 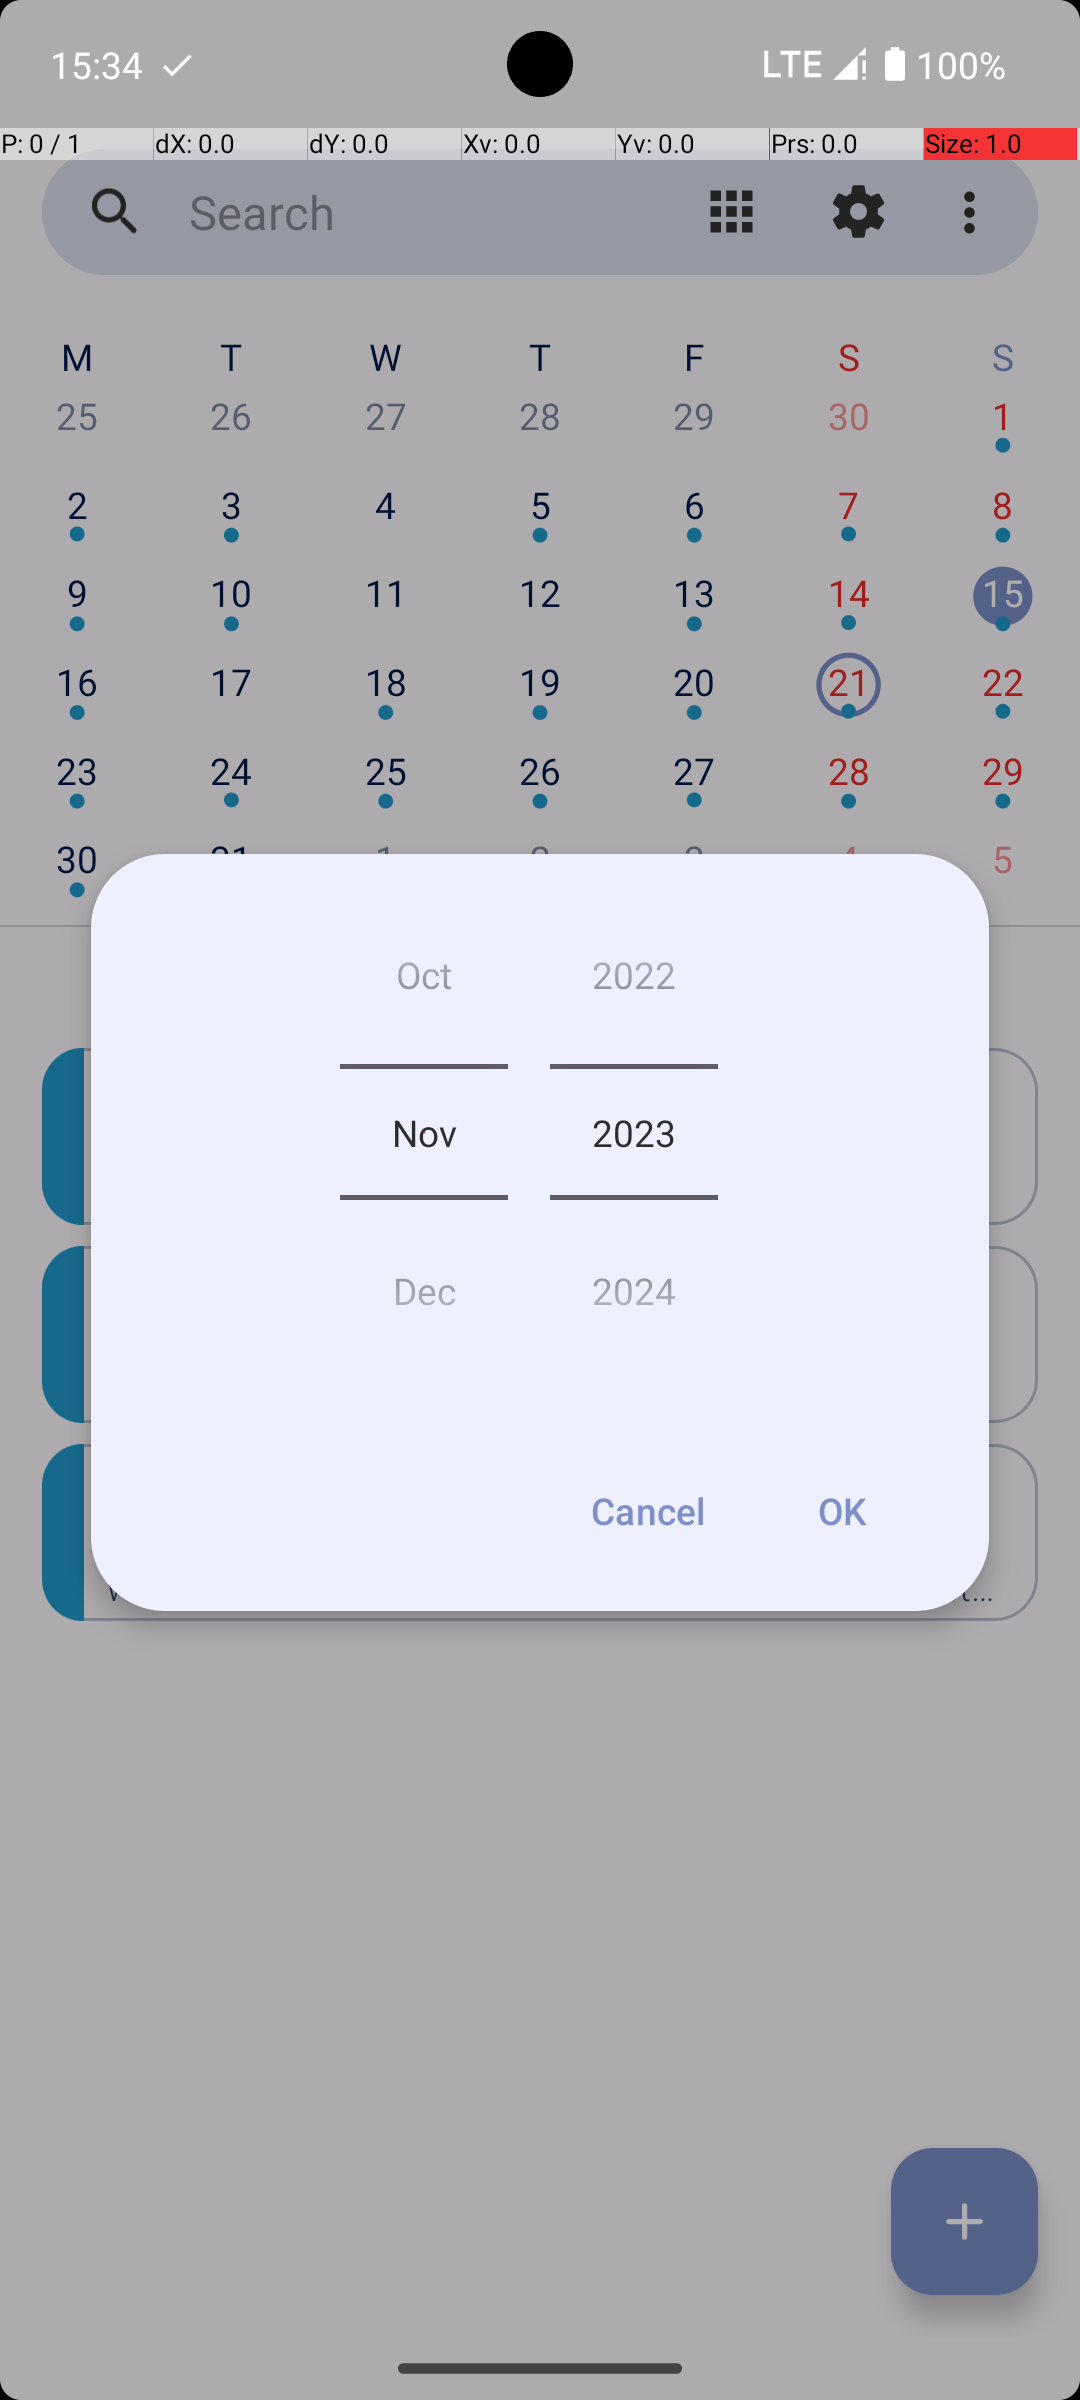 What do you see at coordinates (424, 1282) in the screenshot?
I see `Dec` at bounding box center [424, 1282].